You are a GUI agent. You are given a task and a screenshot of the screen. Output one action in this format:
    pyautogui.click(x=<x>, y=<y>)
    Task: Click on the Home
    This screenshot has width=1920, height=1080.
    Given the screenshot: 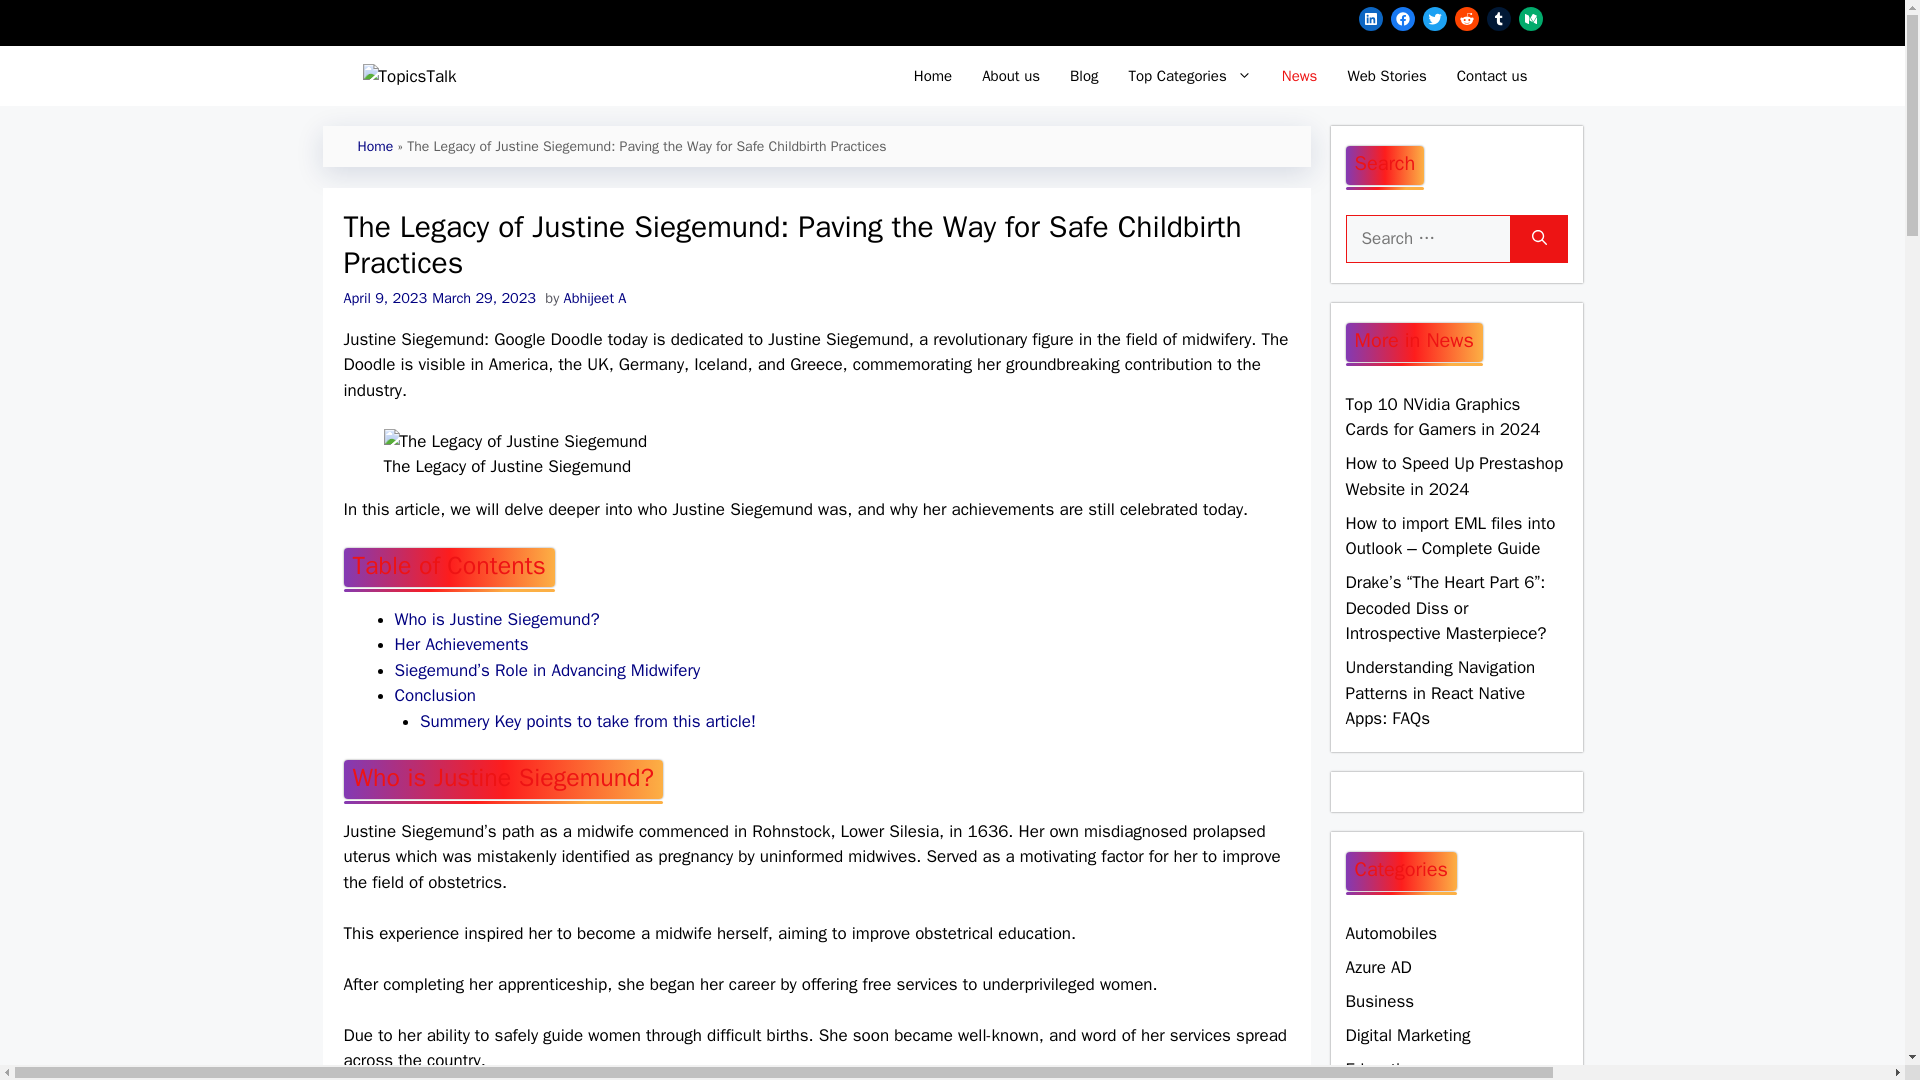 What is the action you would take?
    pyautogui.click(x=375, y=146)
    